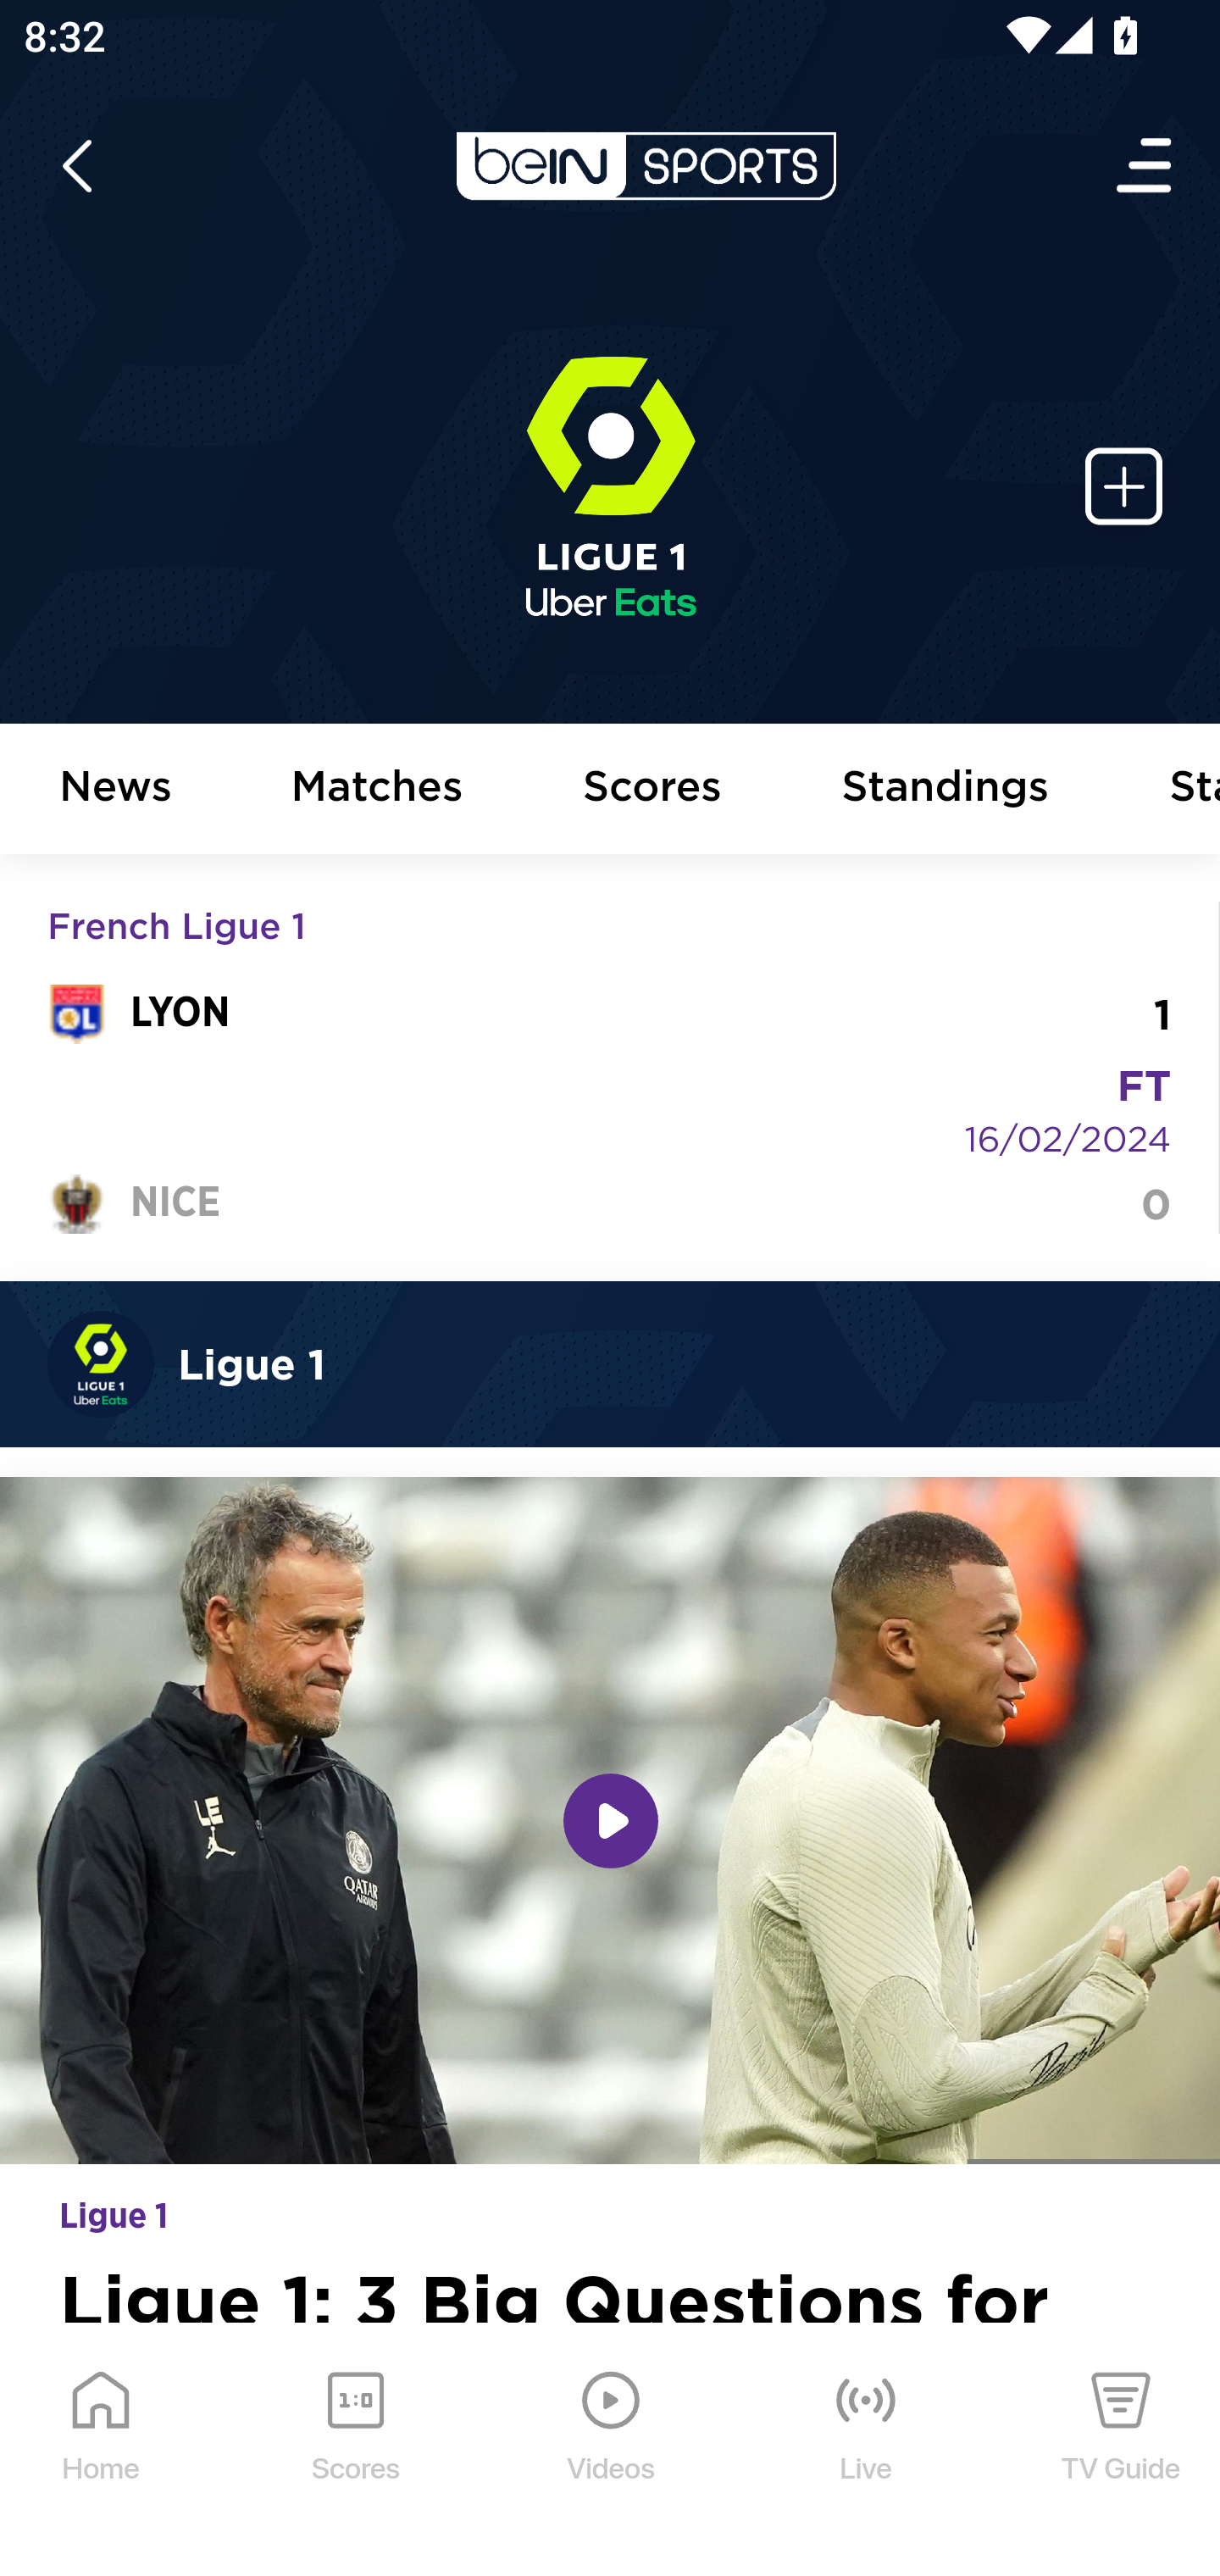 The image size is (1220, 2576). I want to click on icon back, so click(76, 166).